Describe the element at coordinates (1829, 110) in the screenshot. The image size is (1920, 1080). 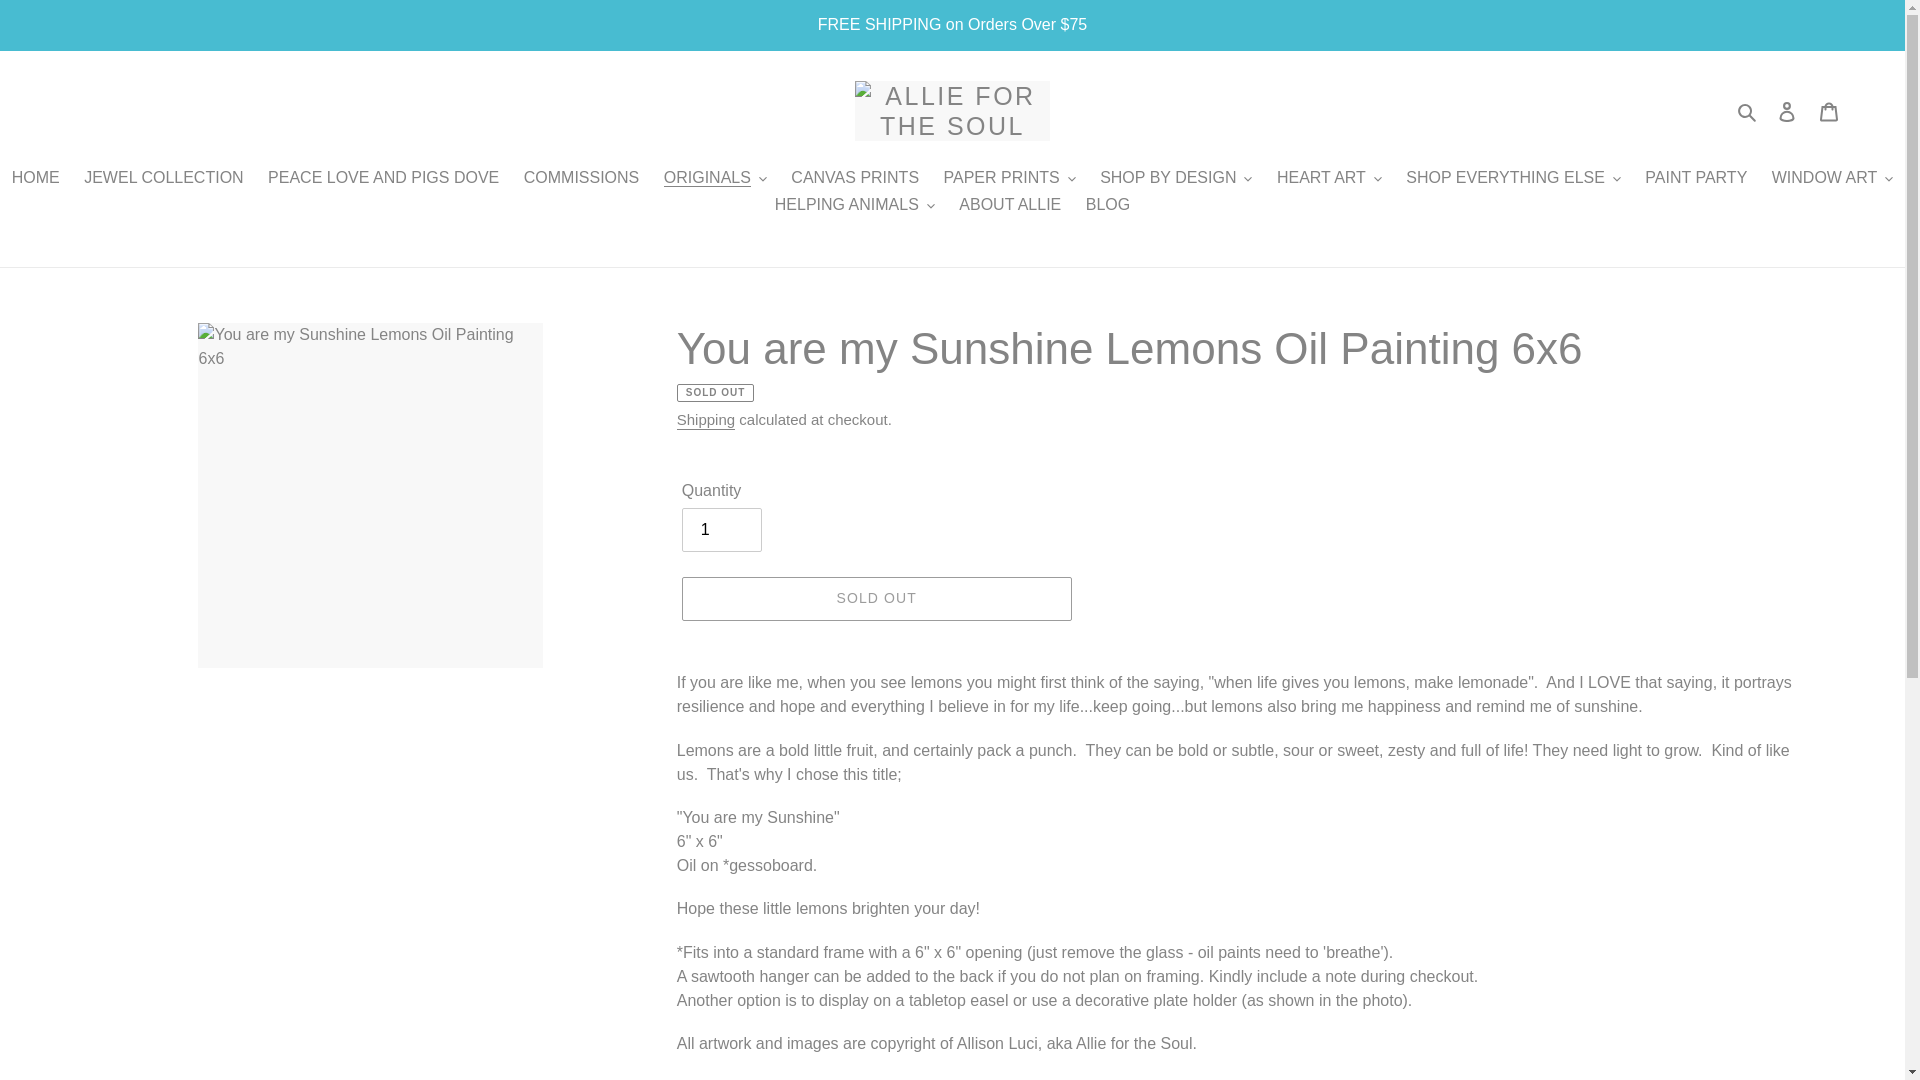
I see `Cart` at that location.